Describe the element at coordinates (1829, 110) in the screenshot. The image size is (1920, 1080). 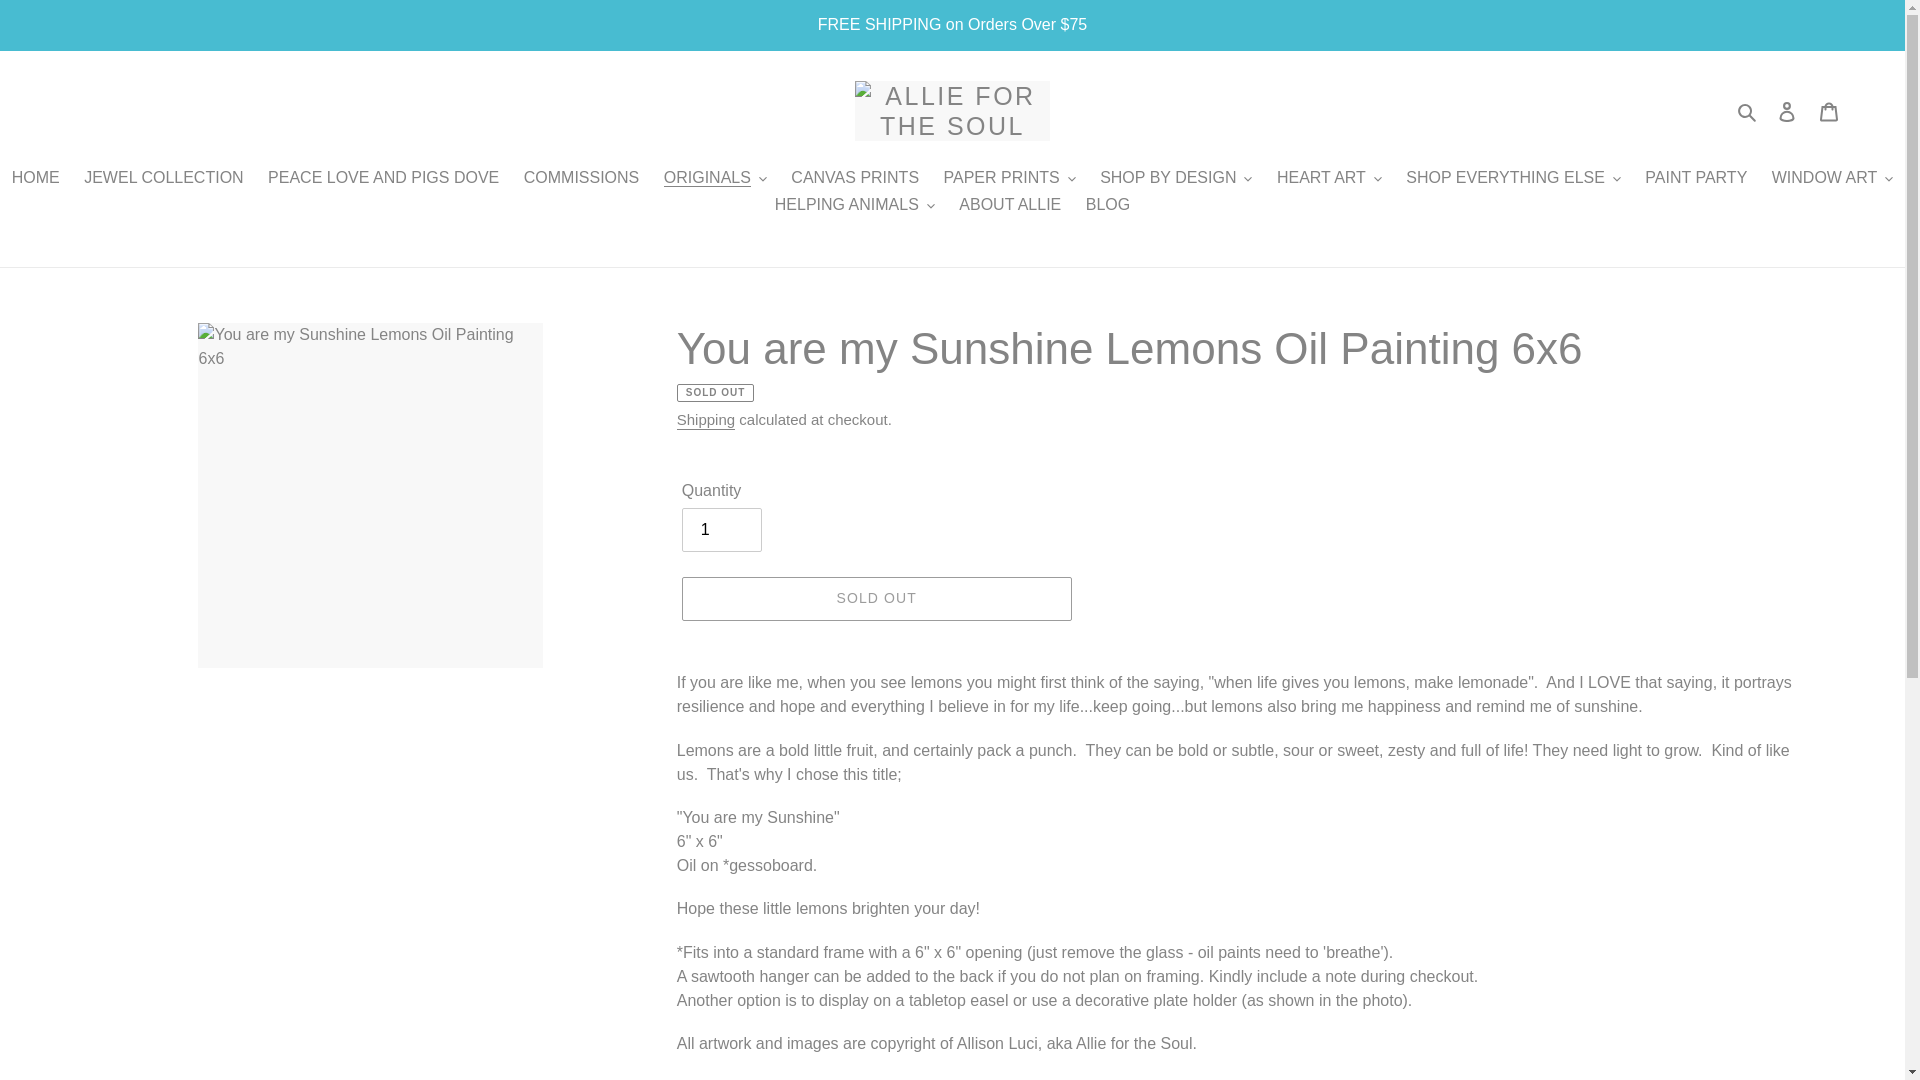
I see `Cart` at that location.